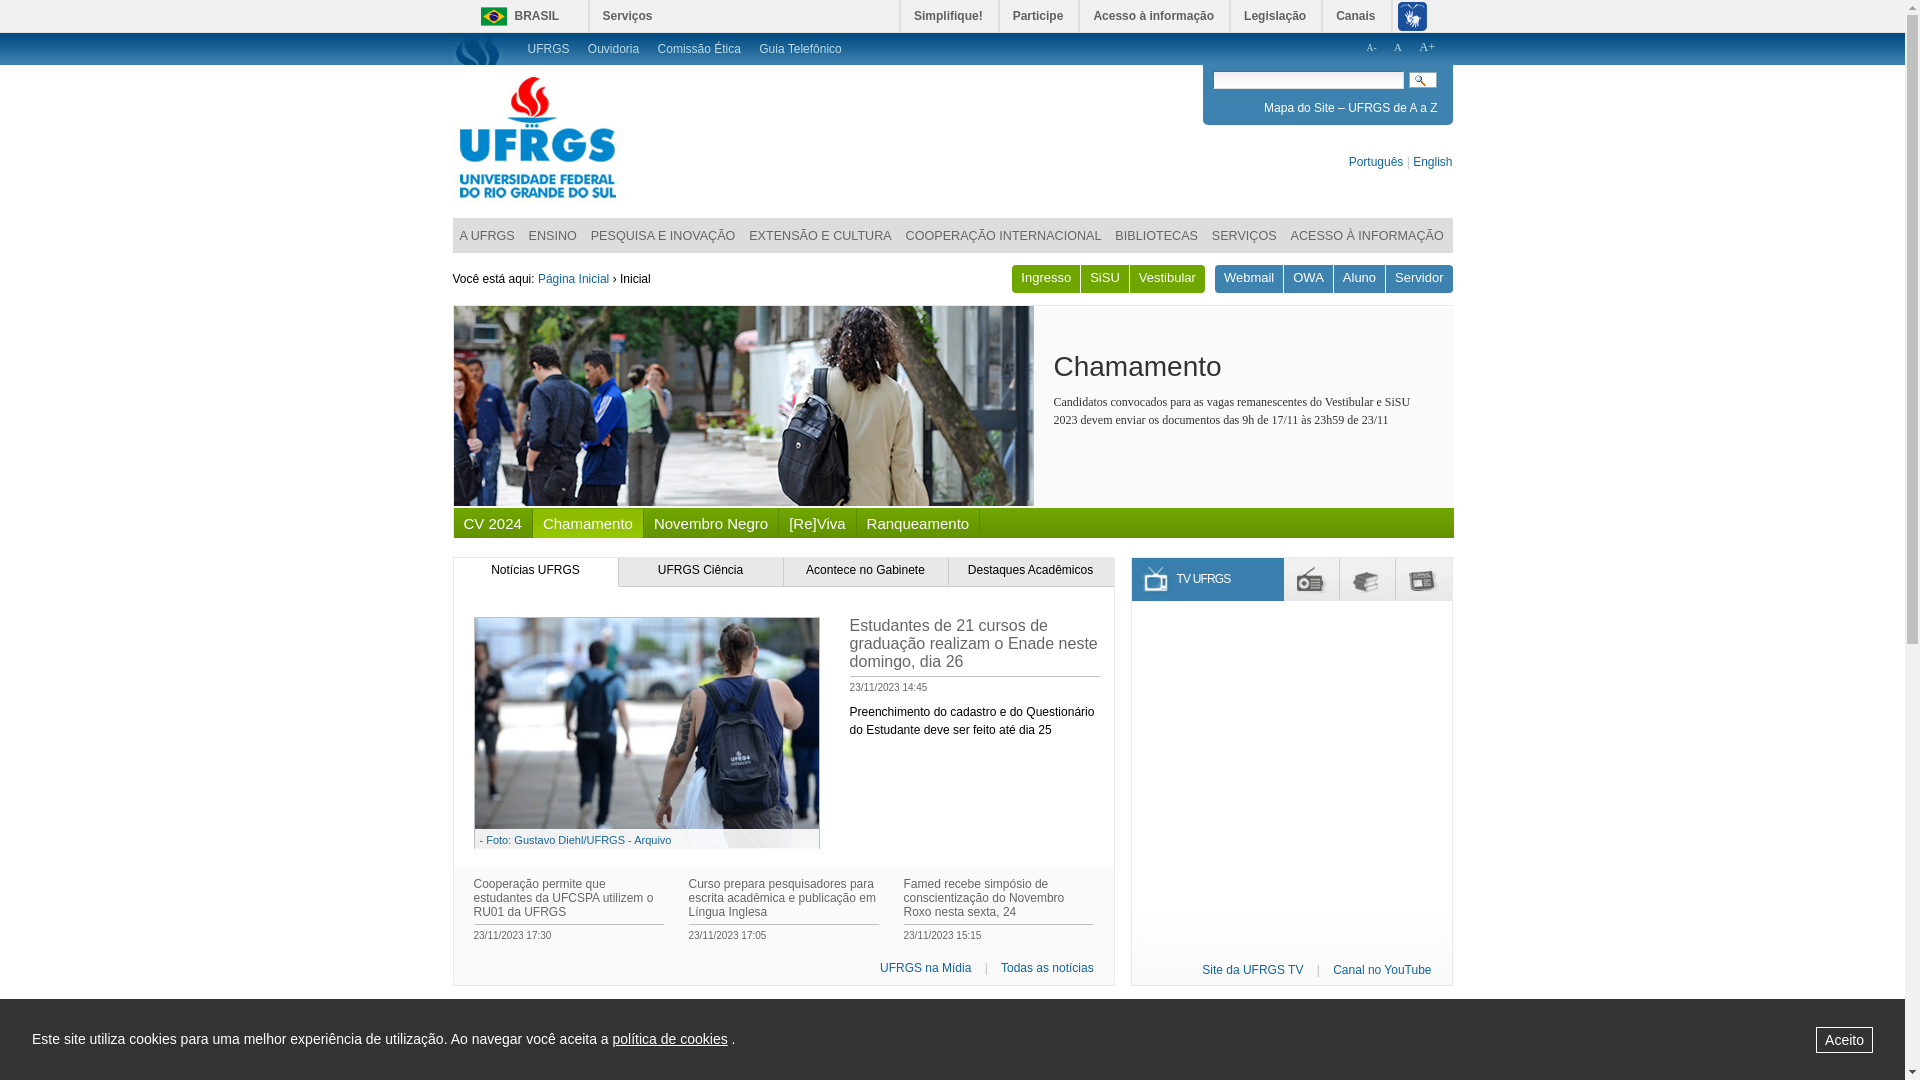 The image size is (1920, 1080). I want to click on Novembro Negro, so click(711, 523).